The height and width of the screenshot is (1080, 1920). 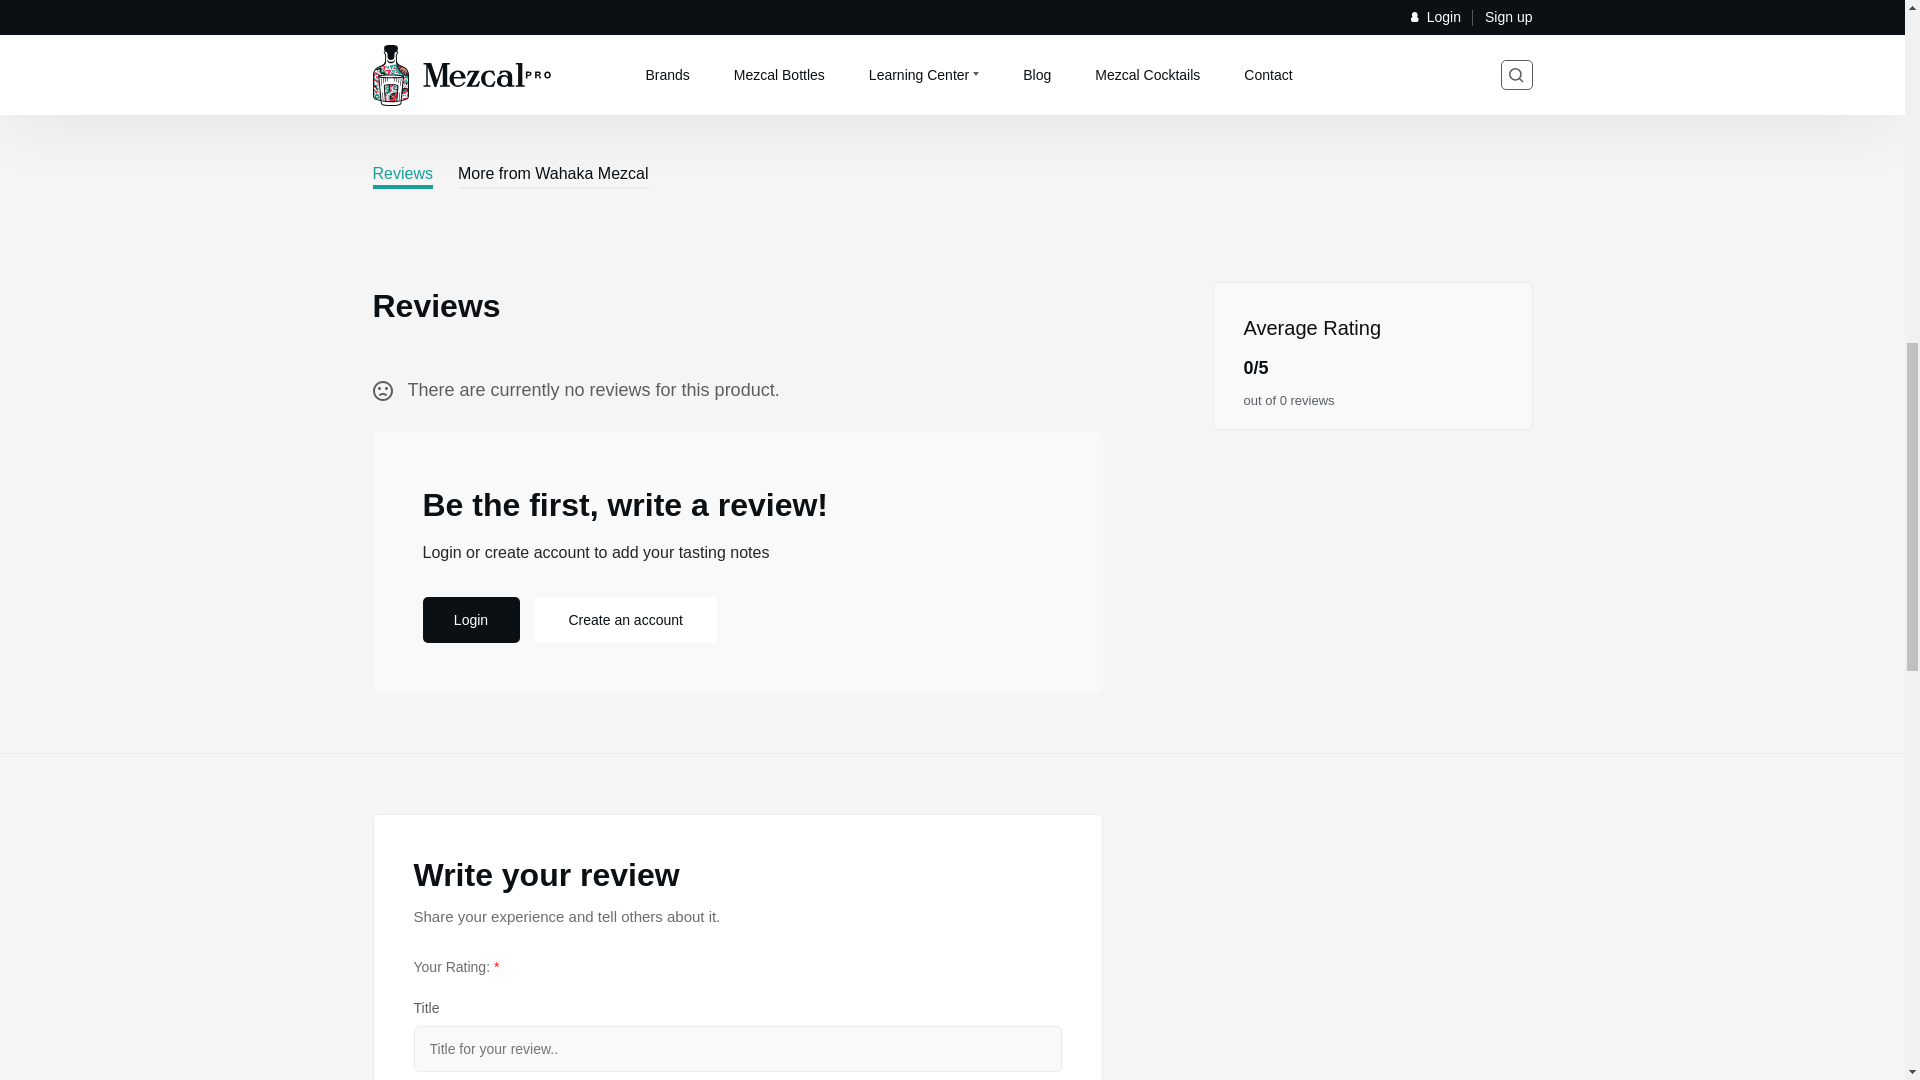 I want to click on Reviews, so click(x=402, y=176).